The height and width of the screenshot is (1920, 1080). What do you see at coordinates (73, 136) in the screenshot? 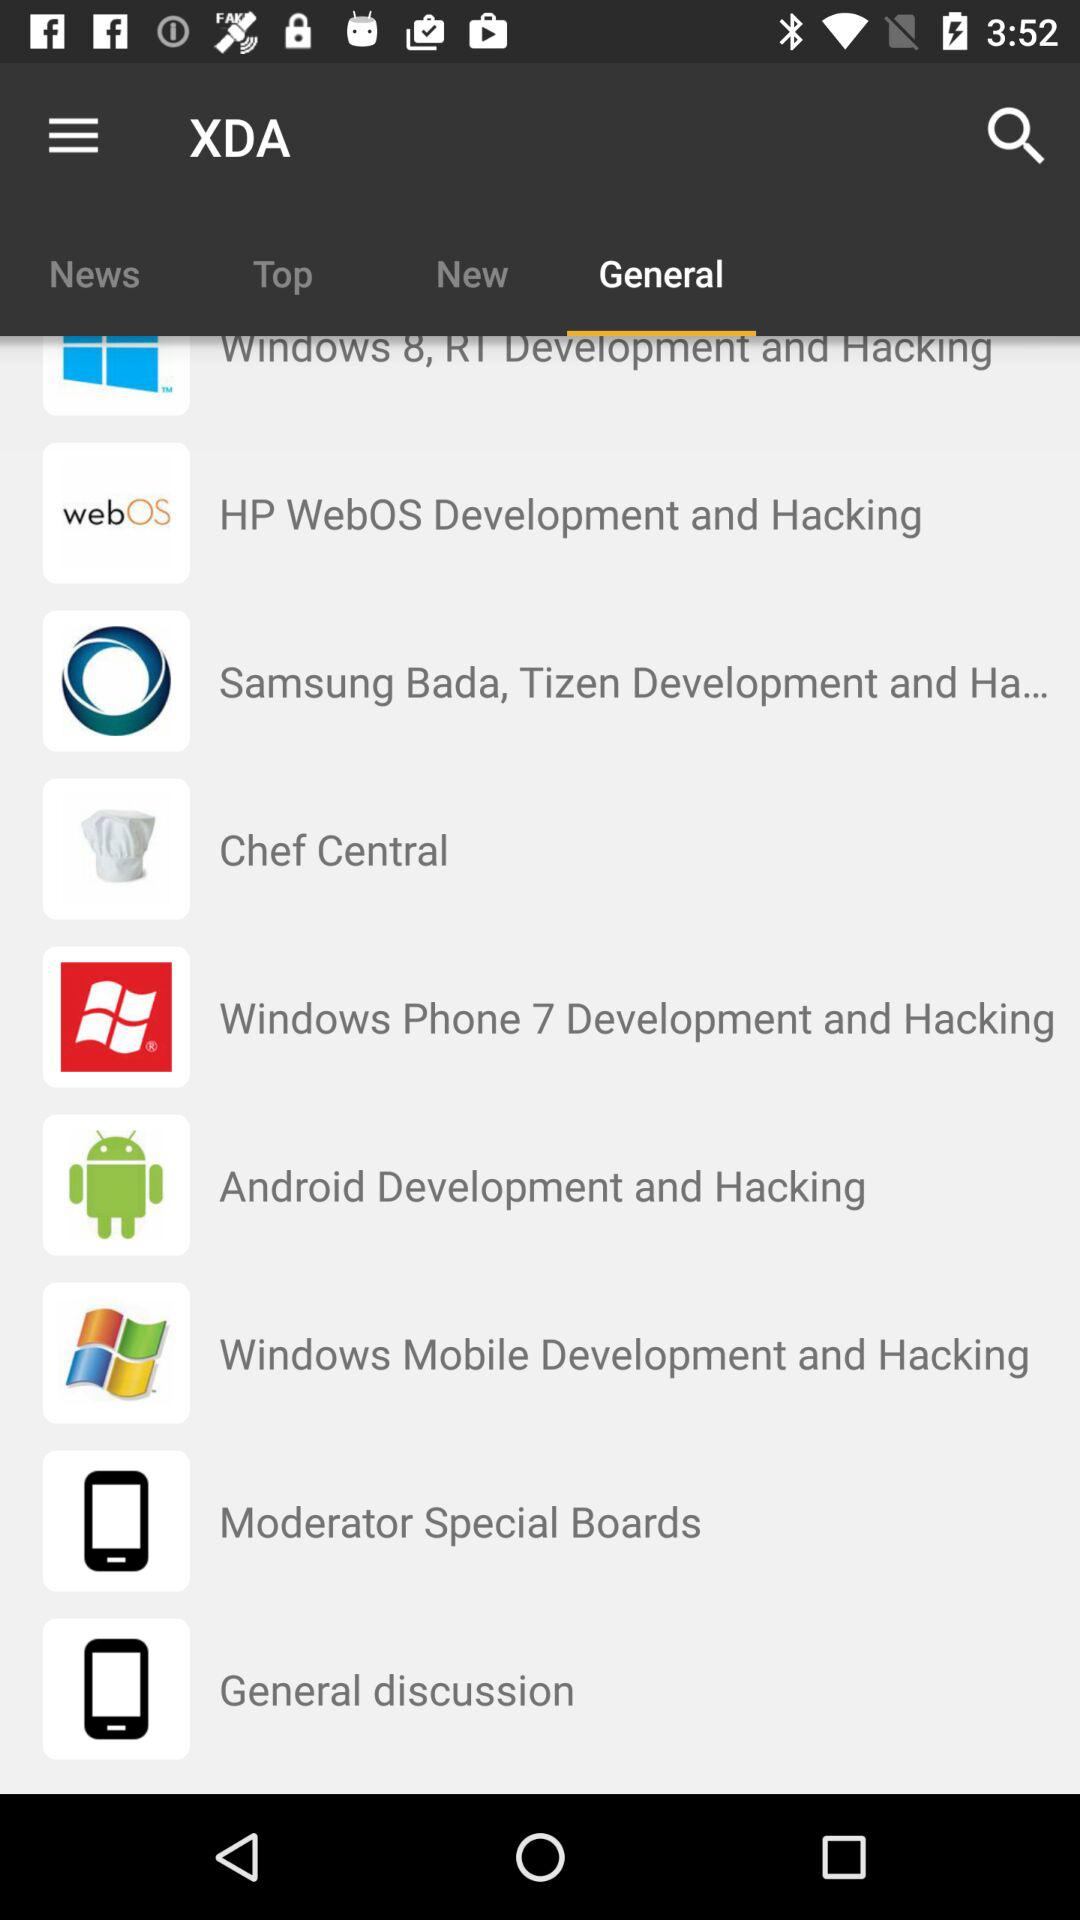
I see `turn on the icon above news item` at bounding box center [73, 136].